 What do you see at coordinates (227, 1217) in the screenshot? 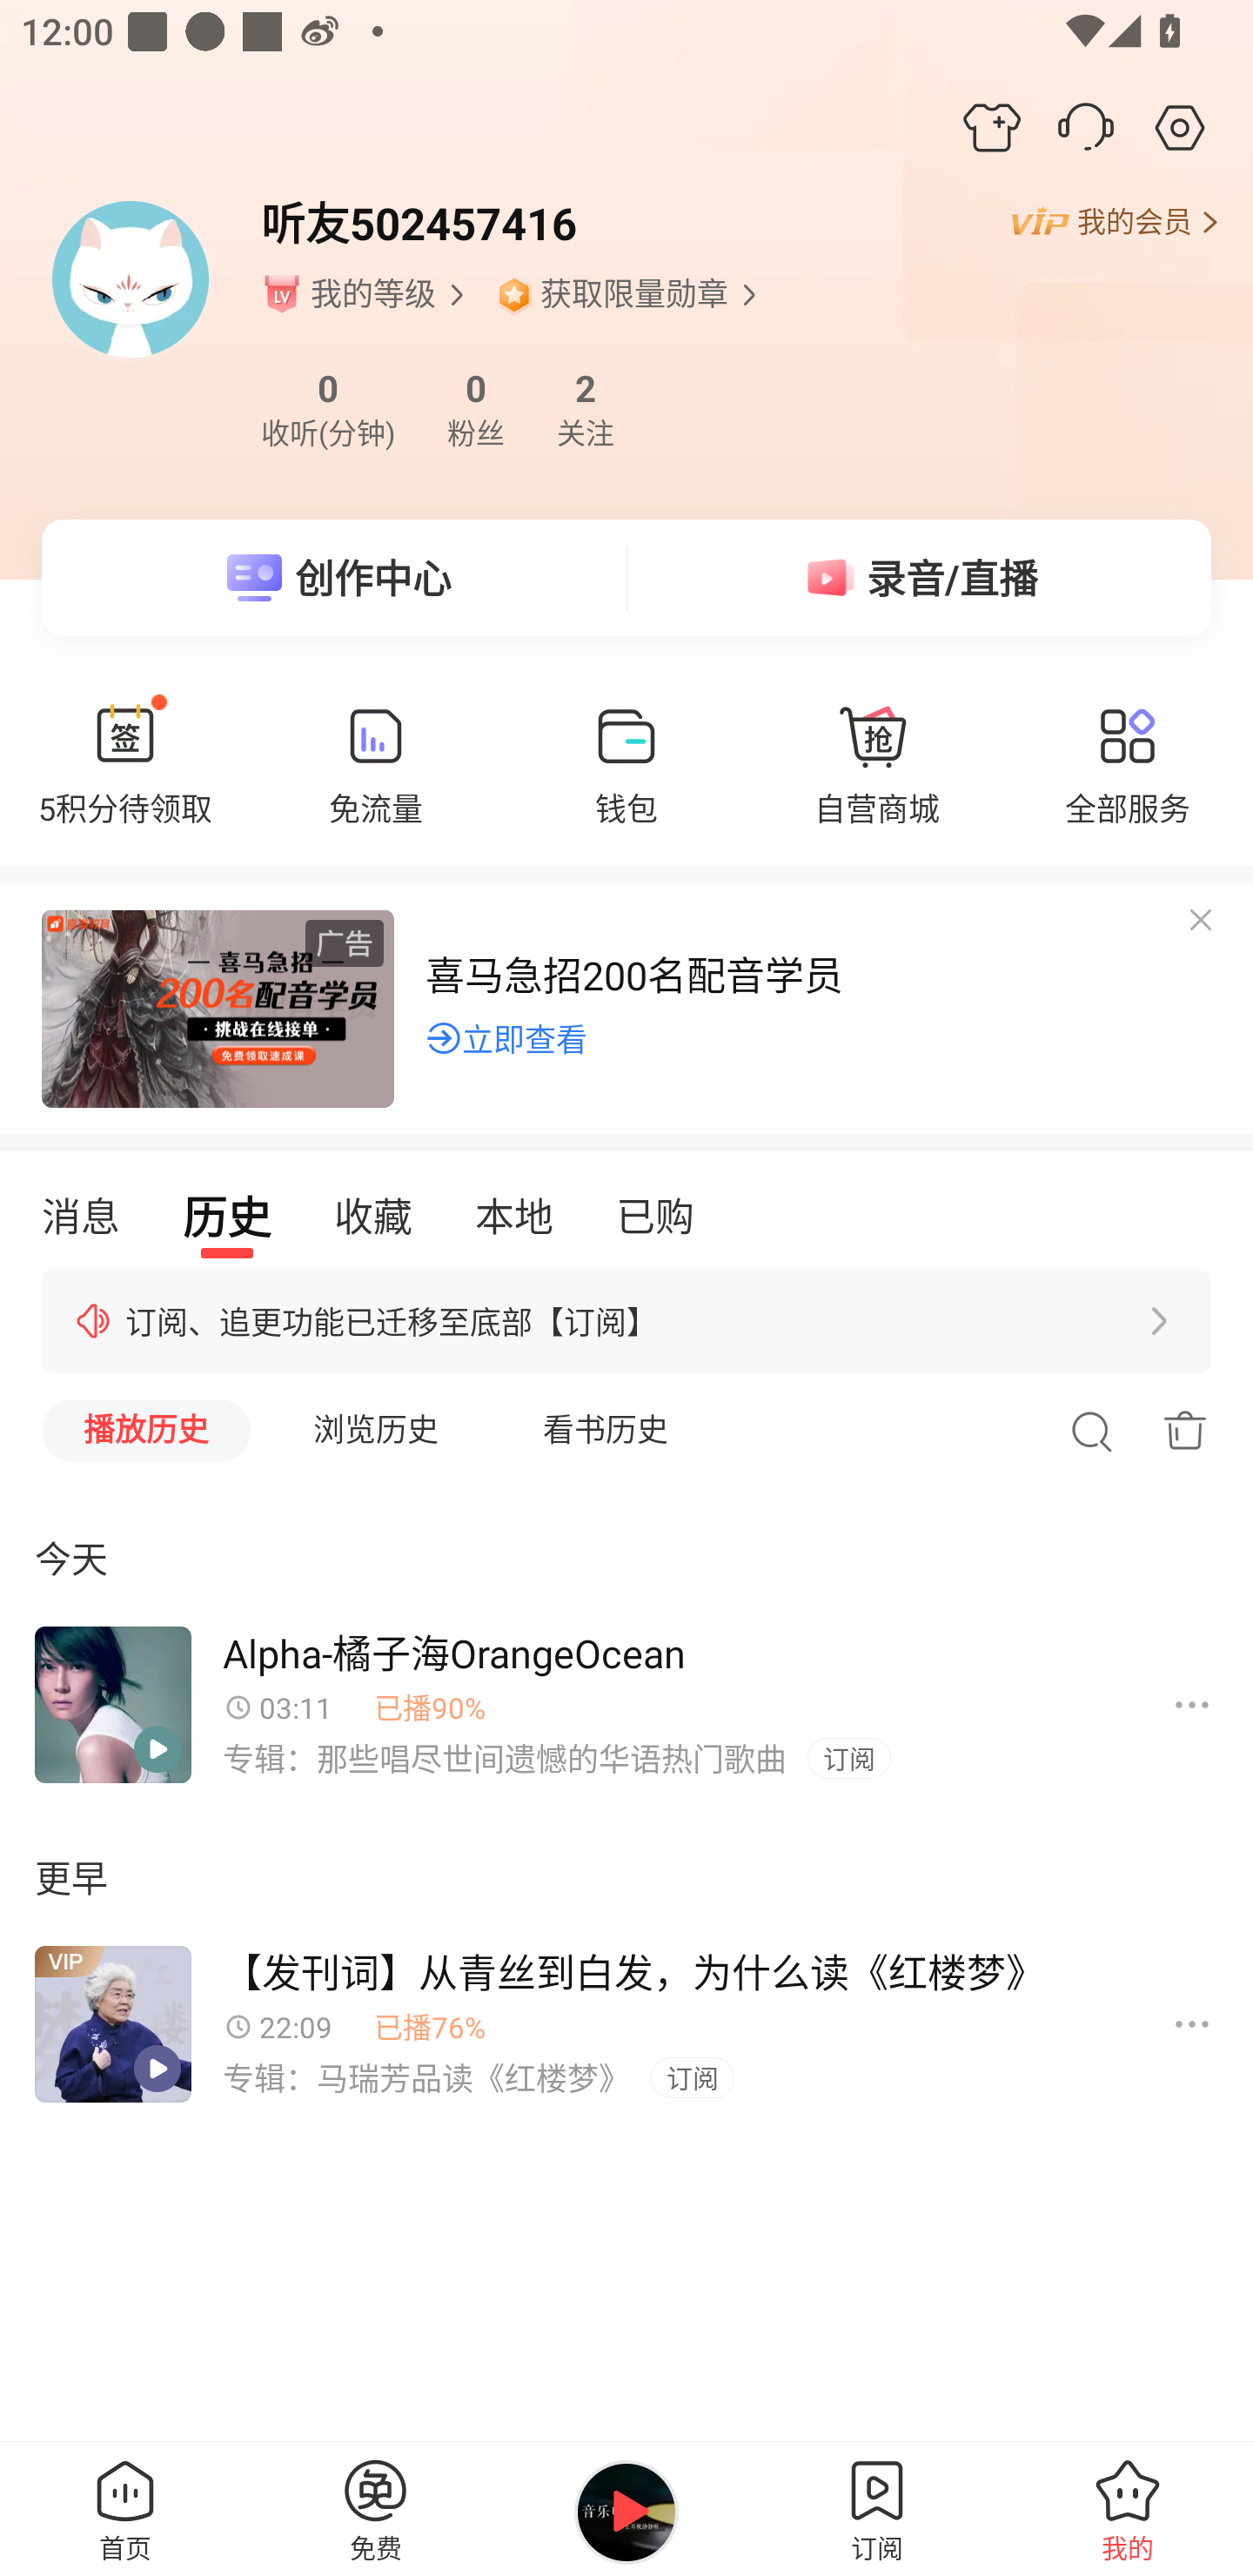
I see `历史` at bounding box center [227, 1217].